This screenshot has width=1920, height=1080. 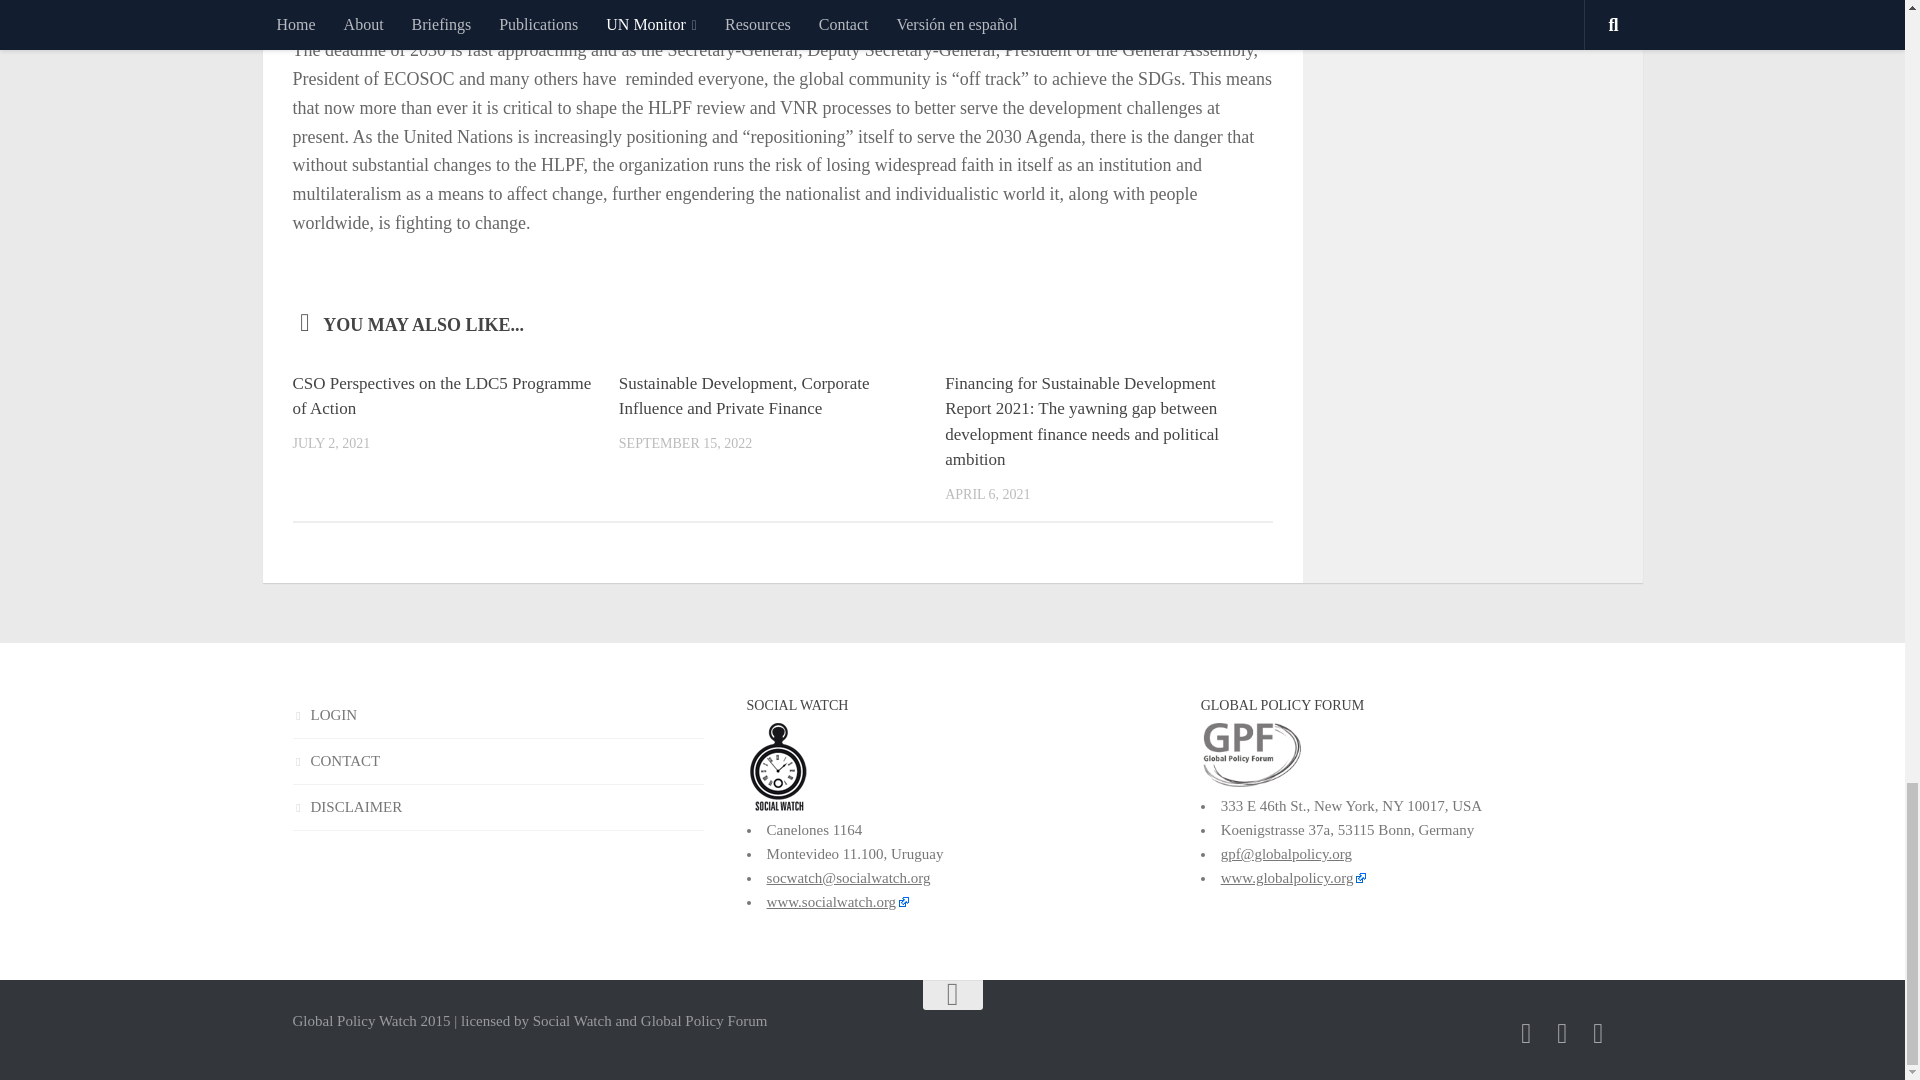 I want to click on subscribe, so click(x=1562, y=1033).